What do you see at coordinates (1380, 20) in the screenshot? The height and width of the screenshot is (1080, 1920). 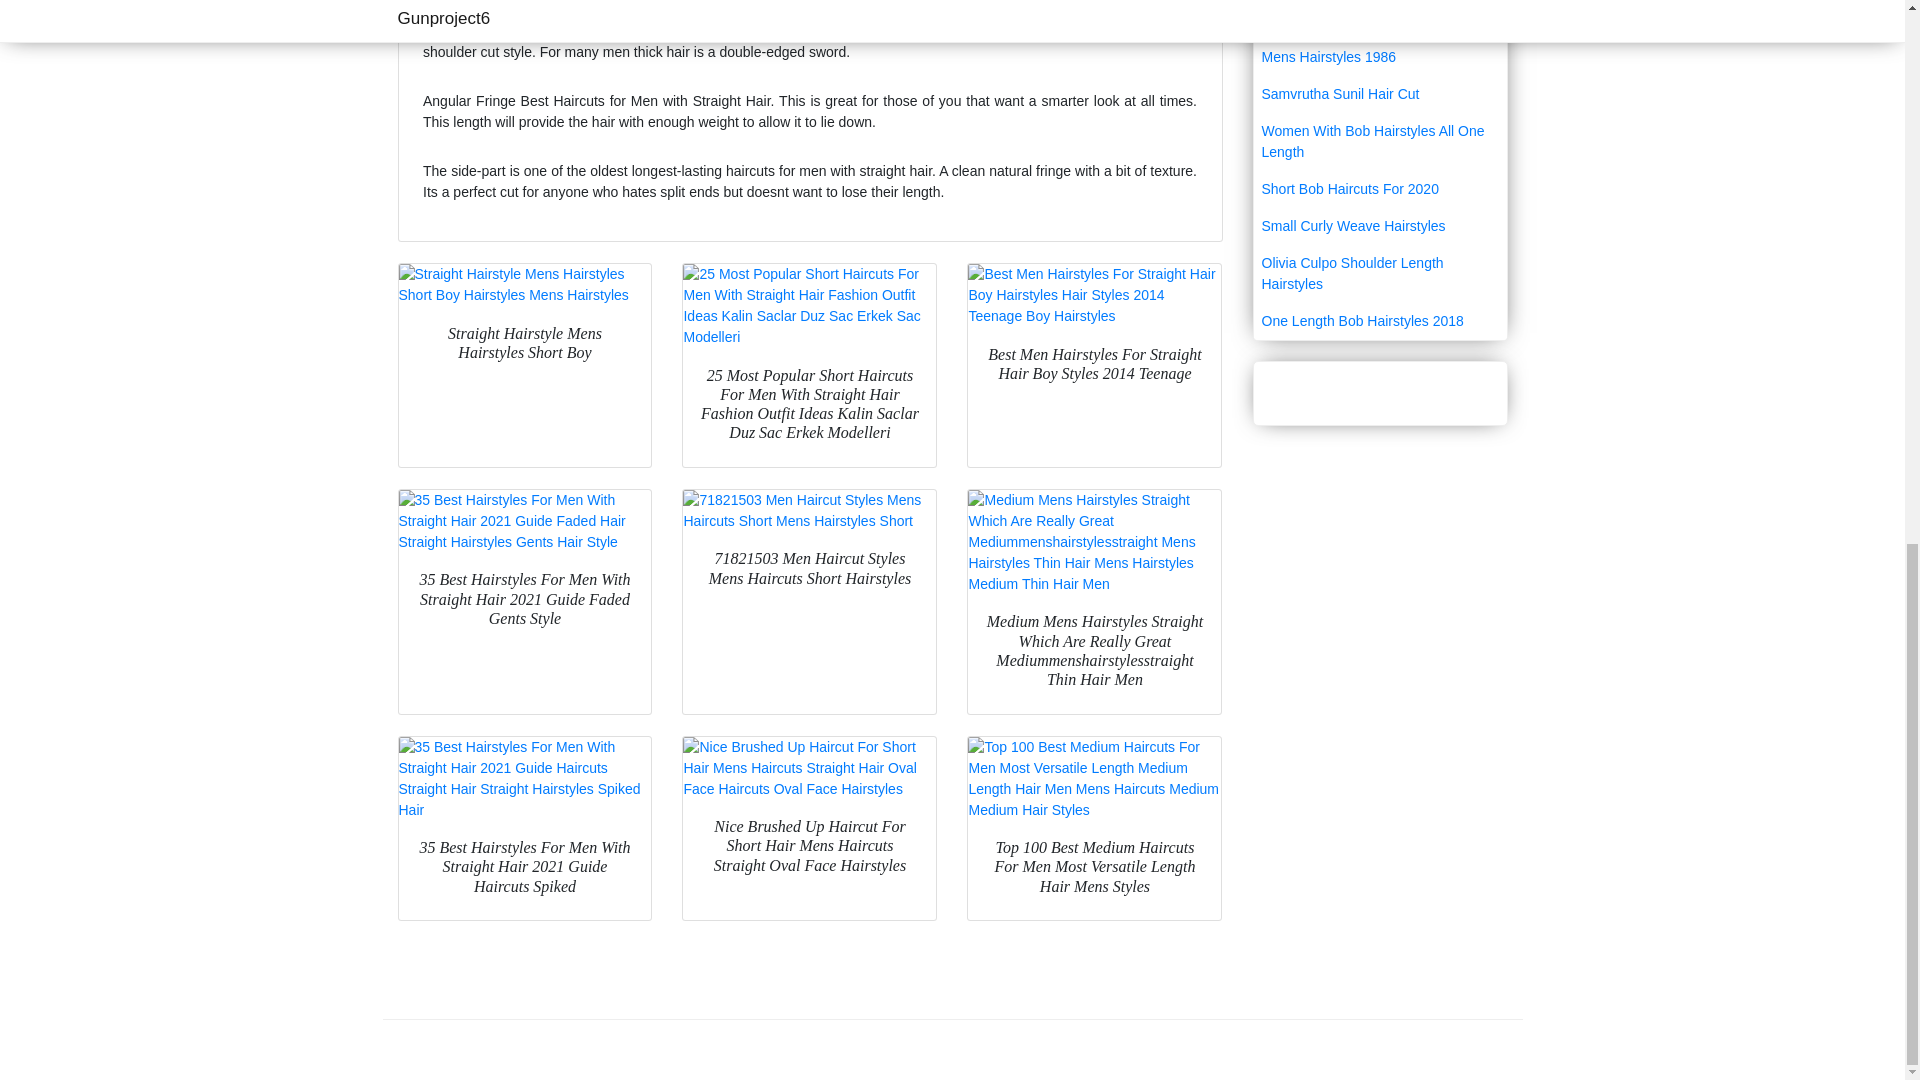 I see `Men Hairstyle Online` at bounding box center [1380, 20].